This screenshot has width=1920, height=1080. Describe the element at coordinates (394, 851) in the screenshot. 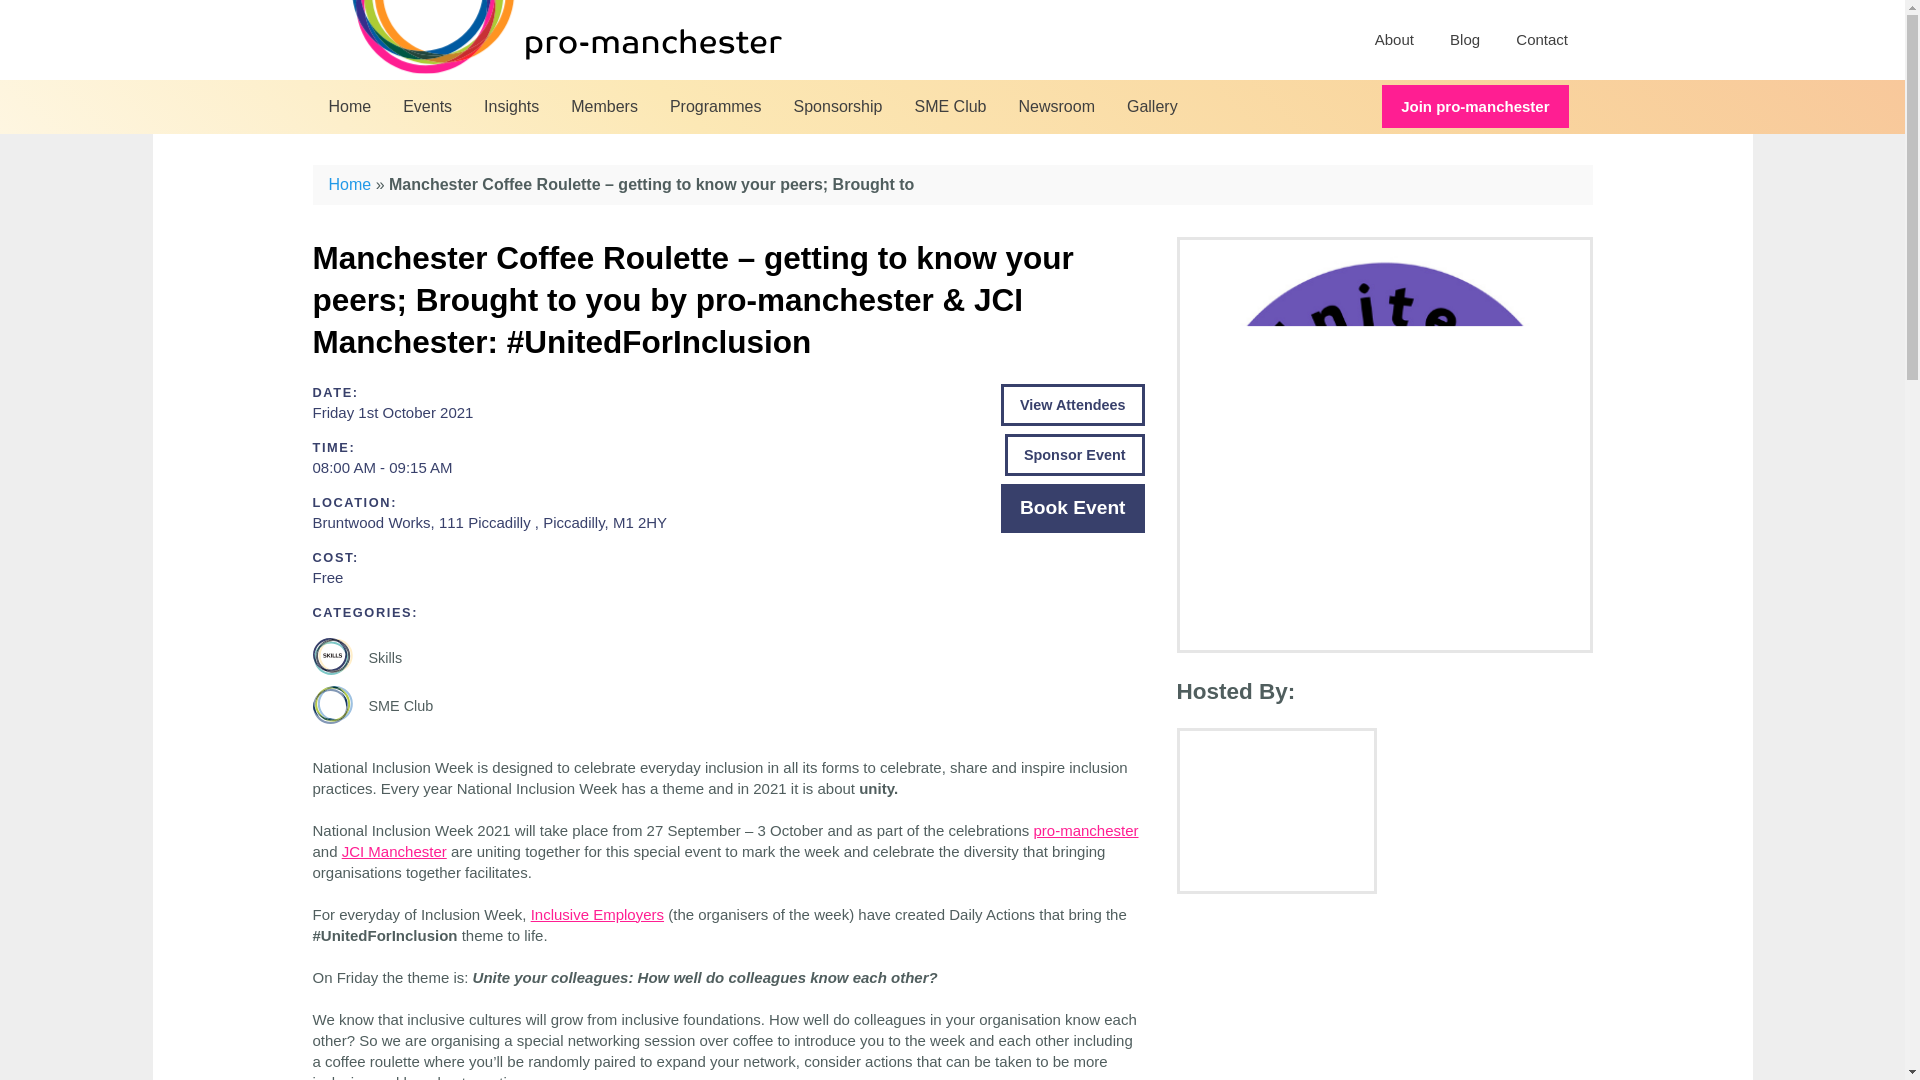

I see `JCI Manchester` at that location.